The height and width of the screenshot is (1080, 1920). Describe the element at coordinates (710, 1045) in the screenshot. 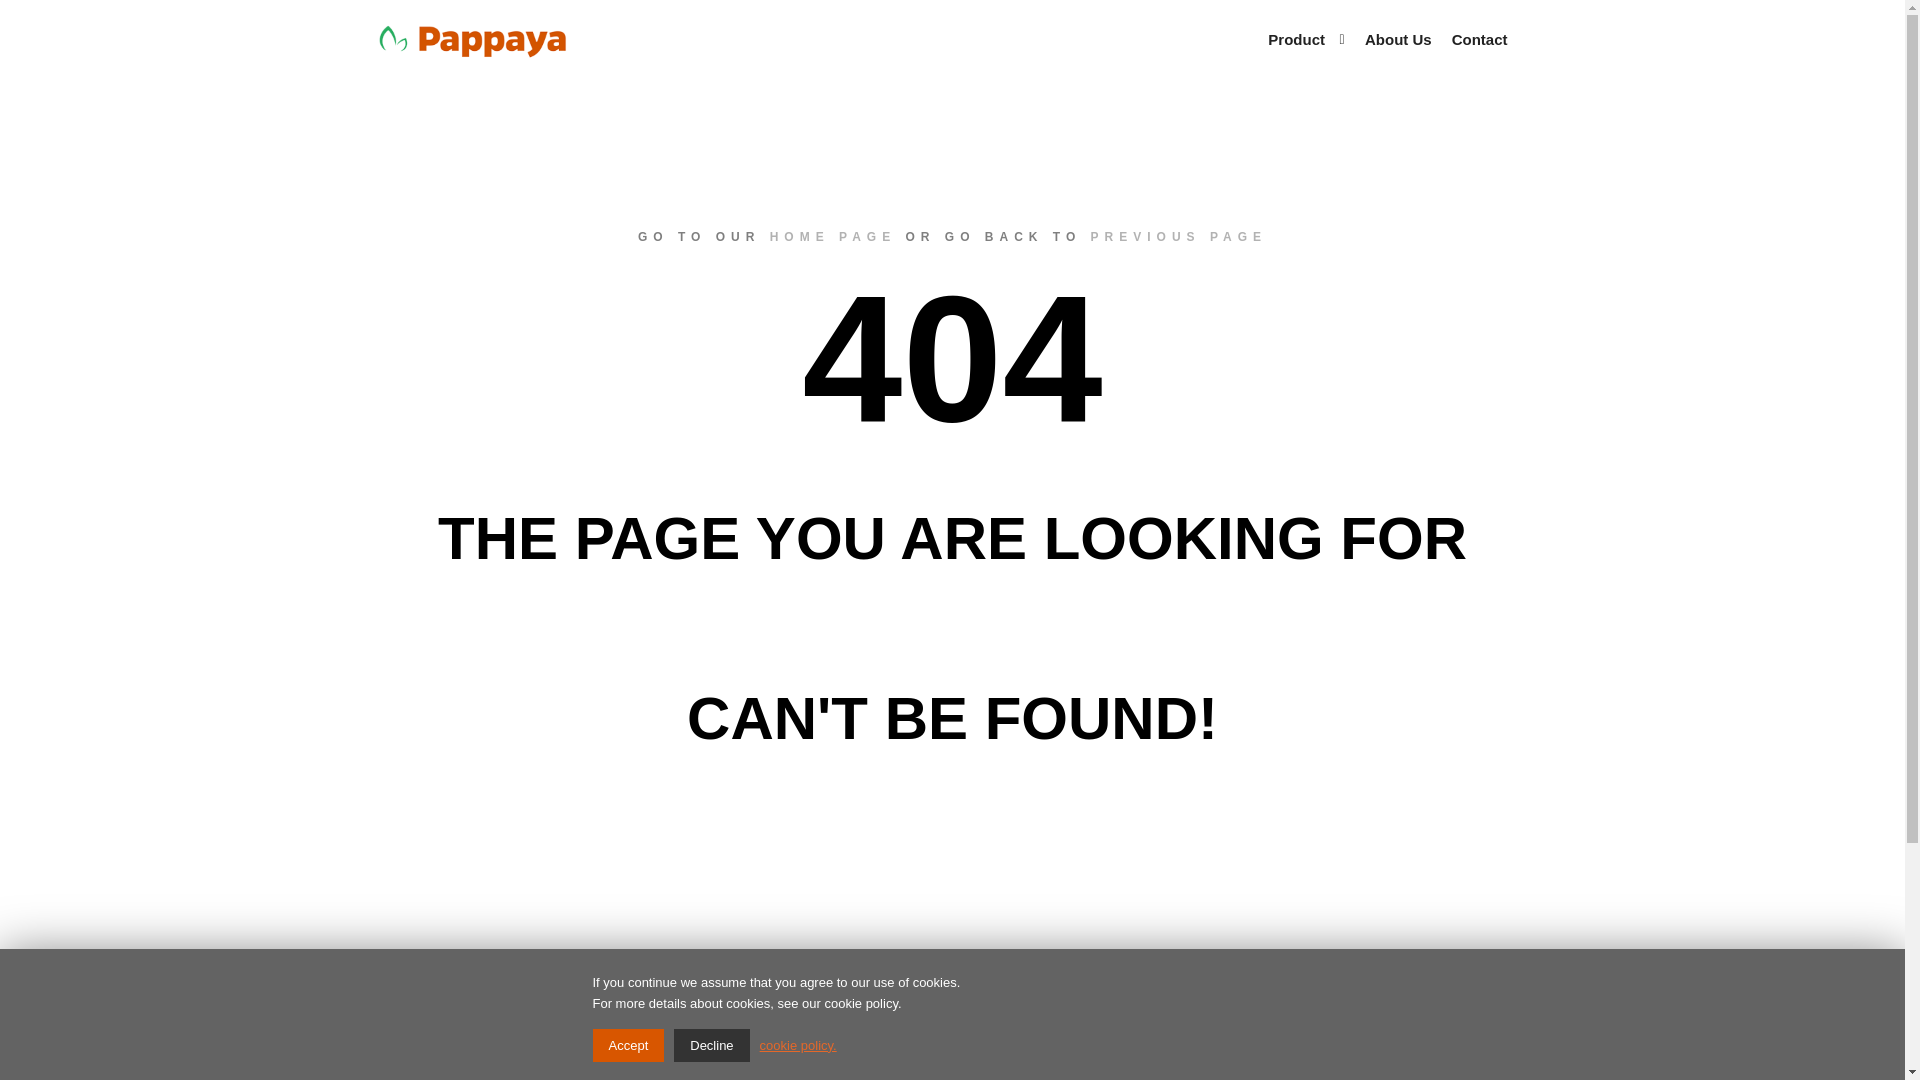

I see `Decline` at that location.